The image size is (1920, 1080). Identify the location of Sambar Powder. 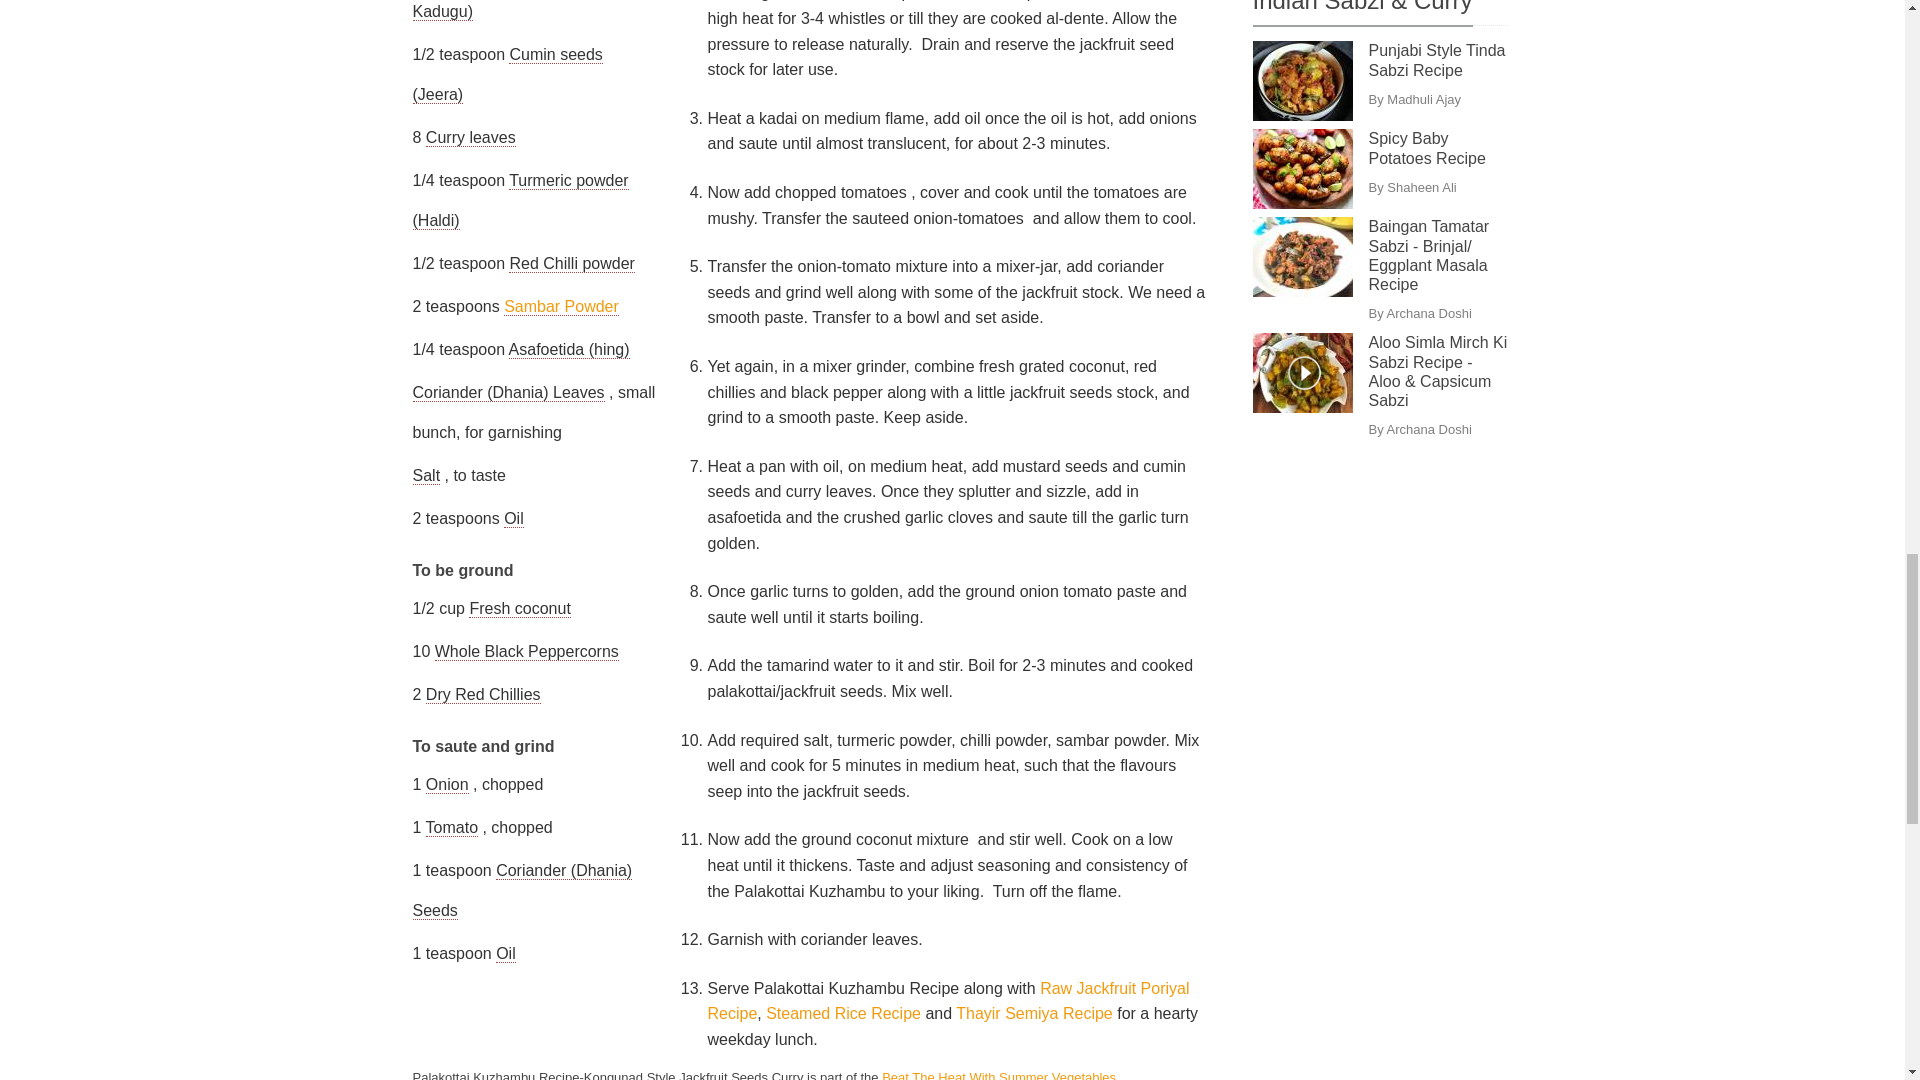
(560, 307).